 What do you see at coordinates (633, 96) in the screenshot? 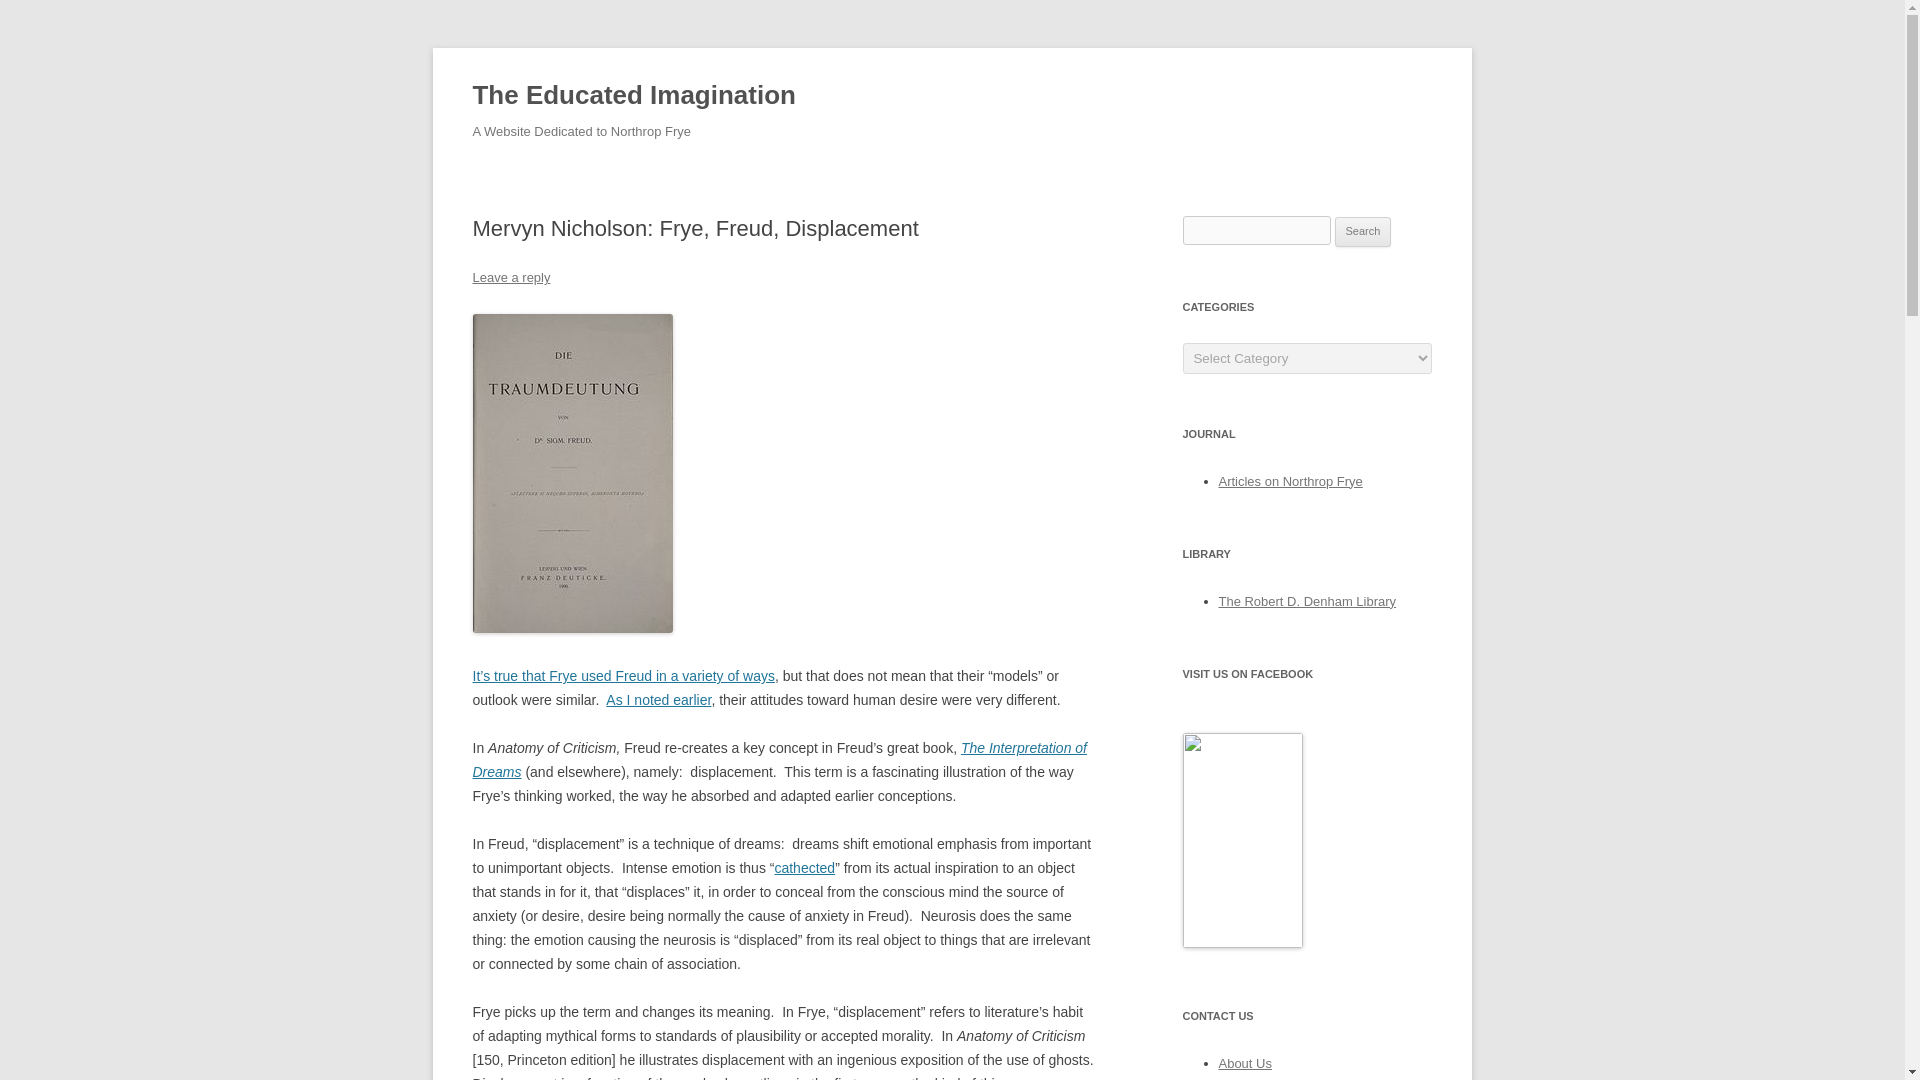
I see `The Educated Imagination` at bounding box center [633, 96].